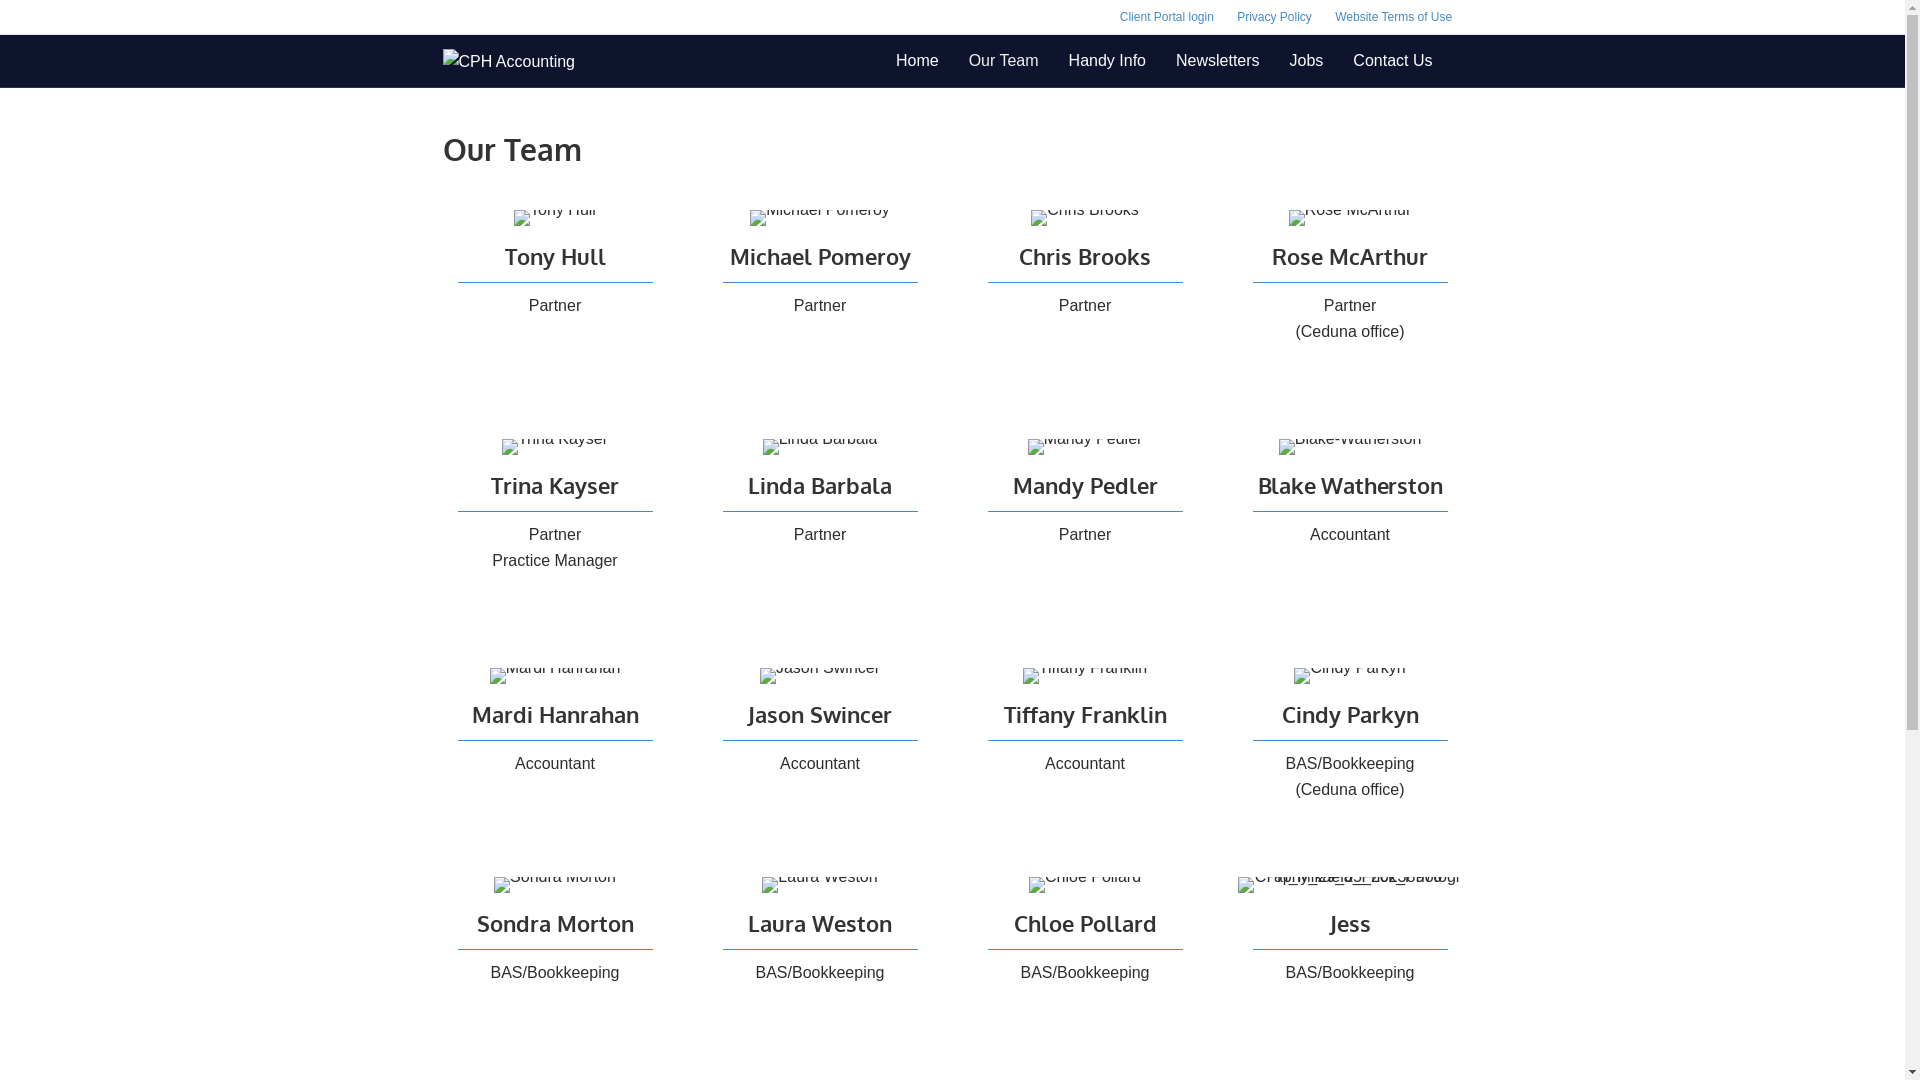 This screenshot has height=1080, width=1920. What do you see at coordinates (1086, 447) in the screenshot?
I see `Mandy-Pedler` at bounding box center [1086, 447].